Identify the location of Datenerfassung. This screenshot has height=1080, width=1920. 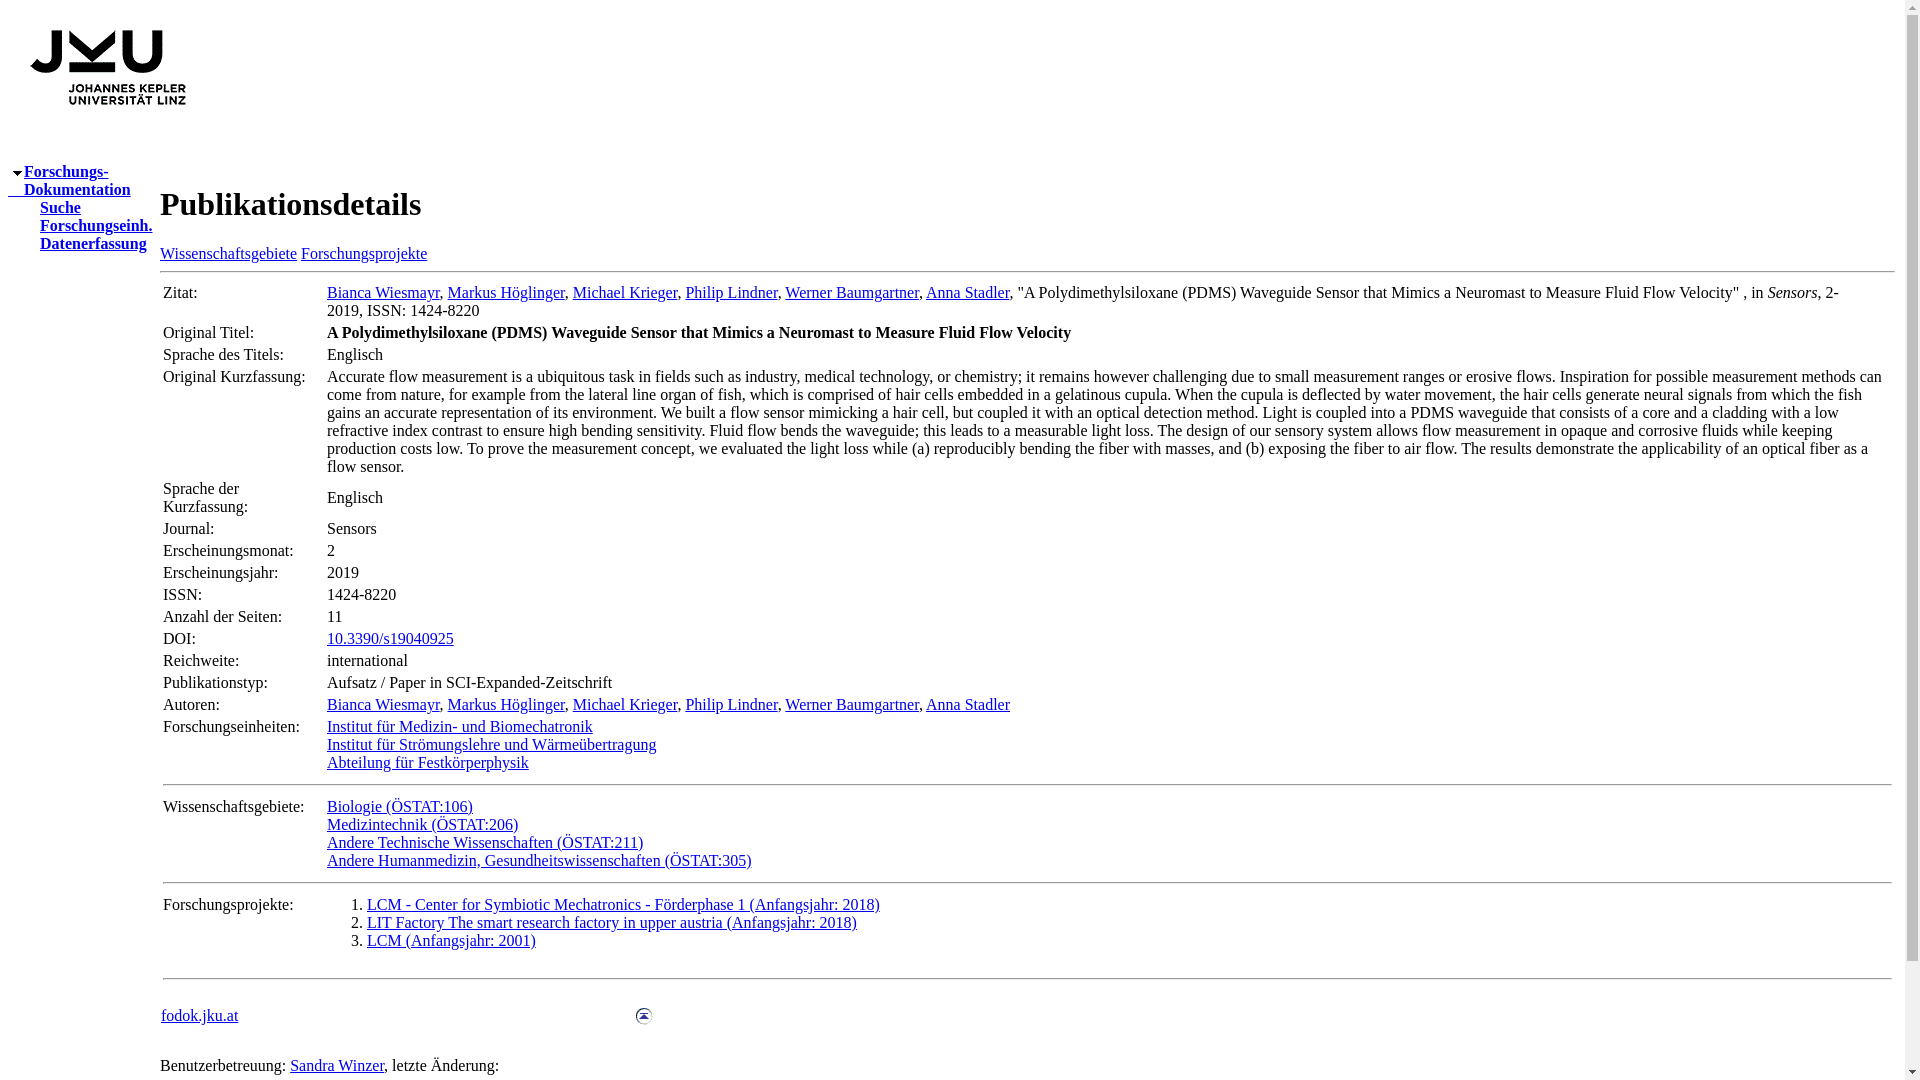
(85, 243).